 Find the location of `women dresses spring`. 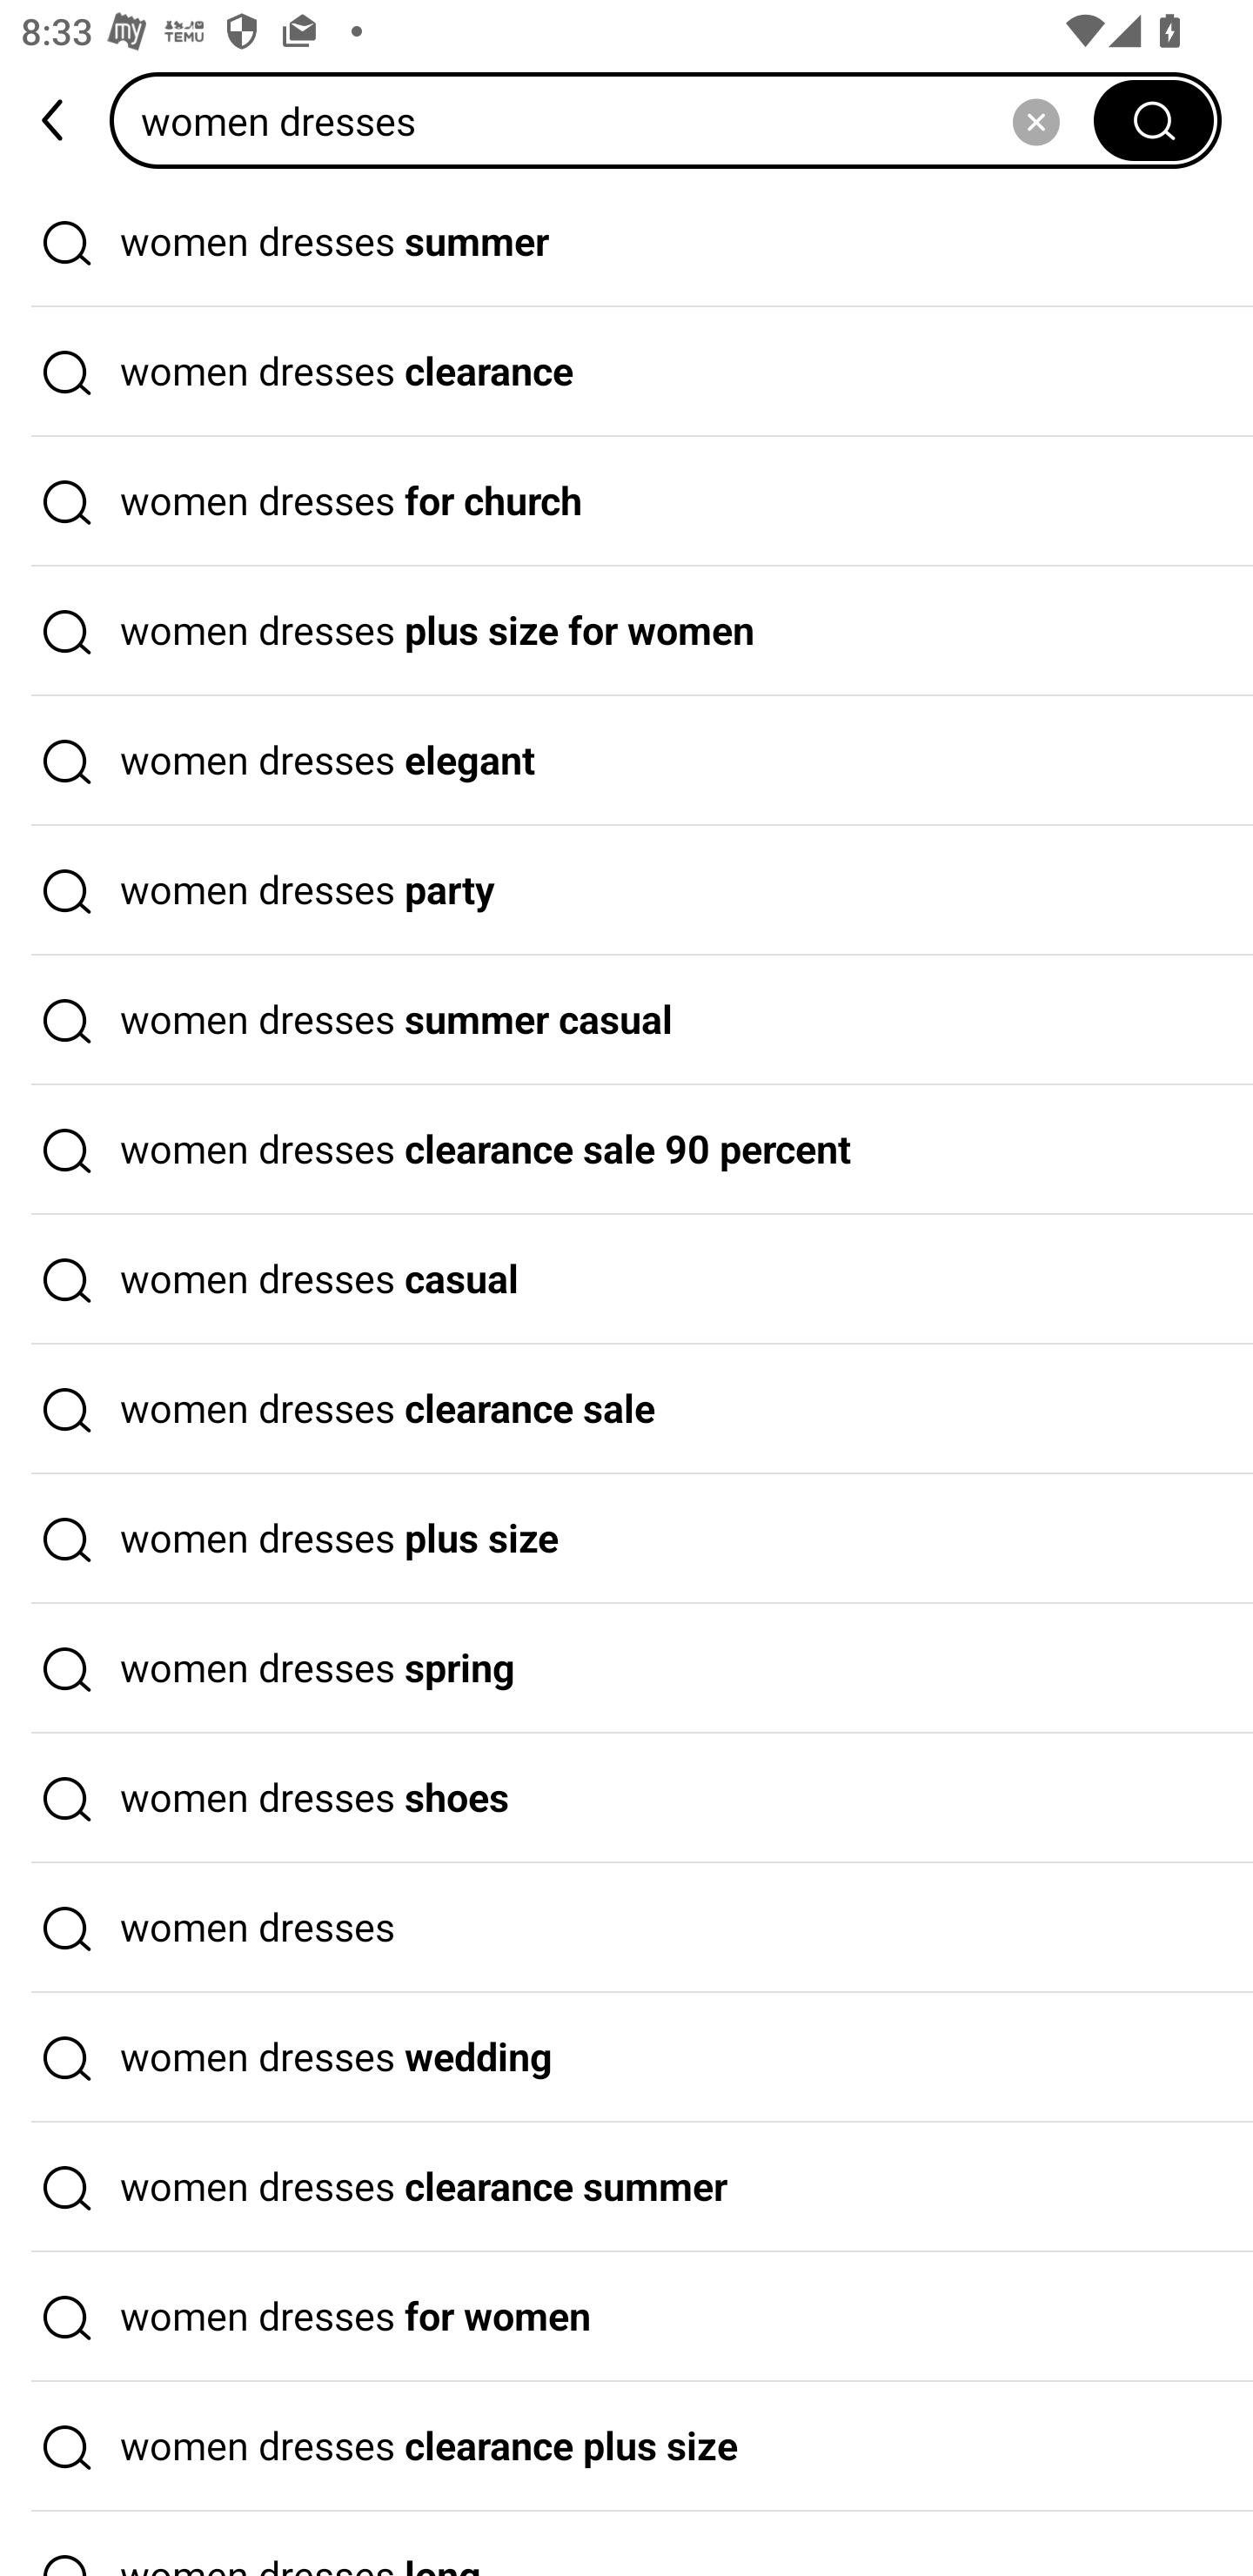

women dresses spring is located at coordinates (626, 1669).